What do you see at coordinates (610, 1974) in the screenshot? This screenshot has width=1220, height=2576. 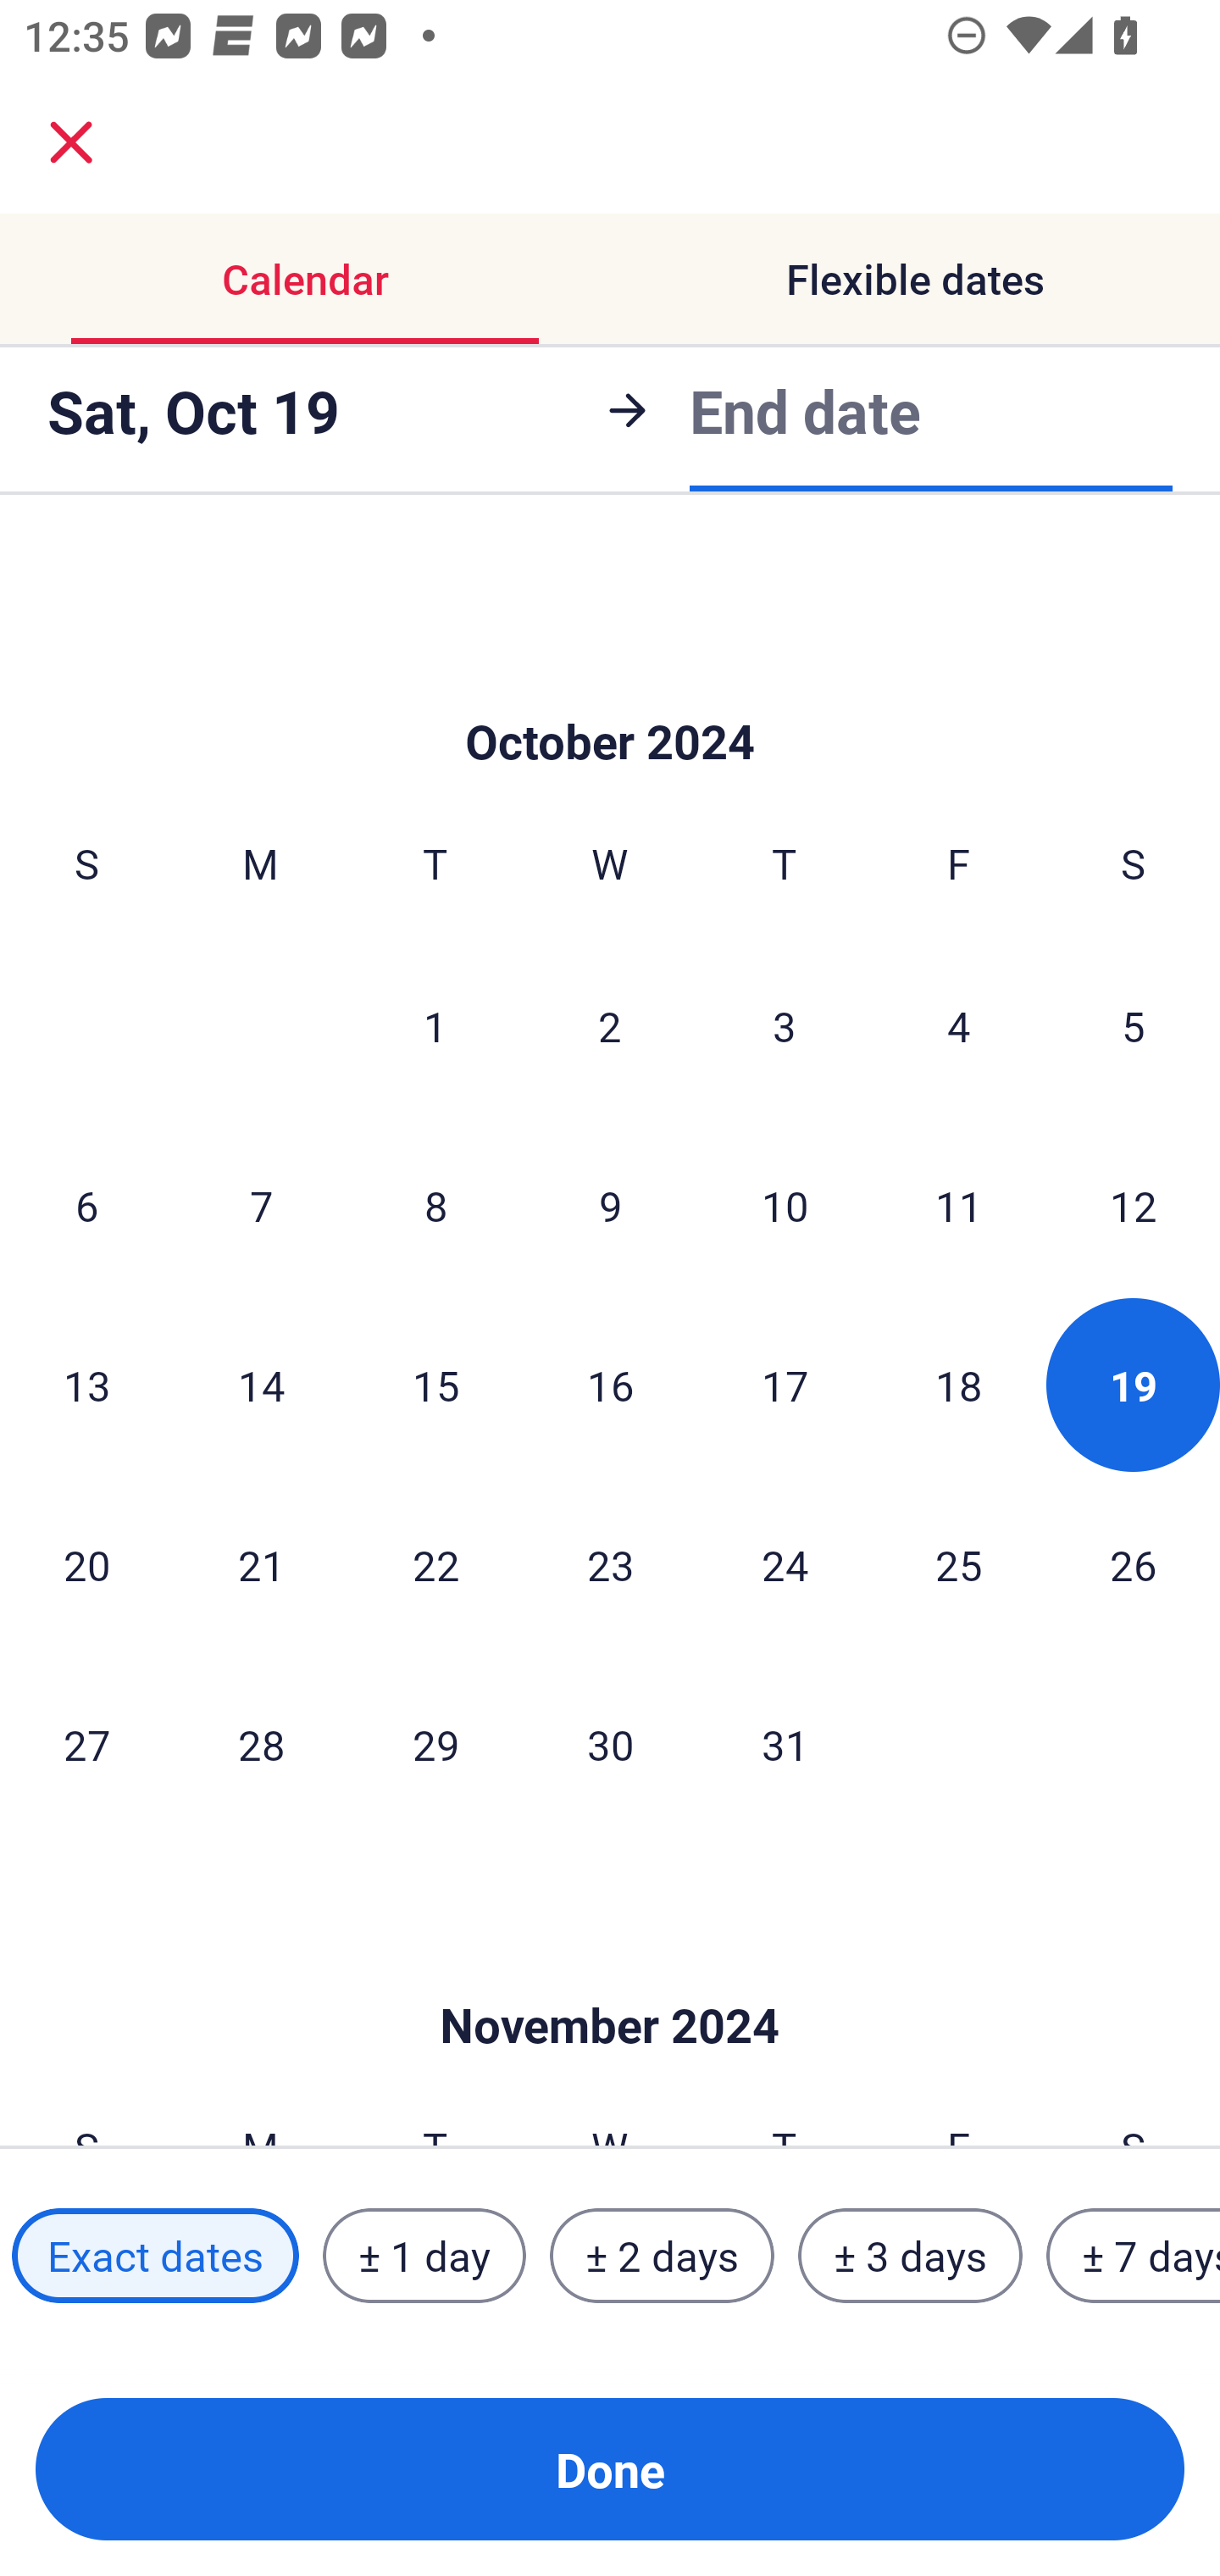 I see `Skip to Done` at bounding box center [610, 1974].